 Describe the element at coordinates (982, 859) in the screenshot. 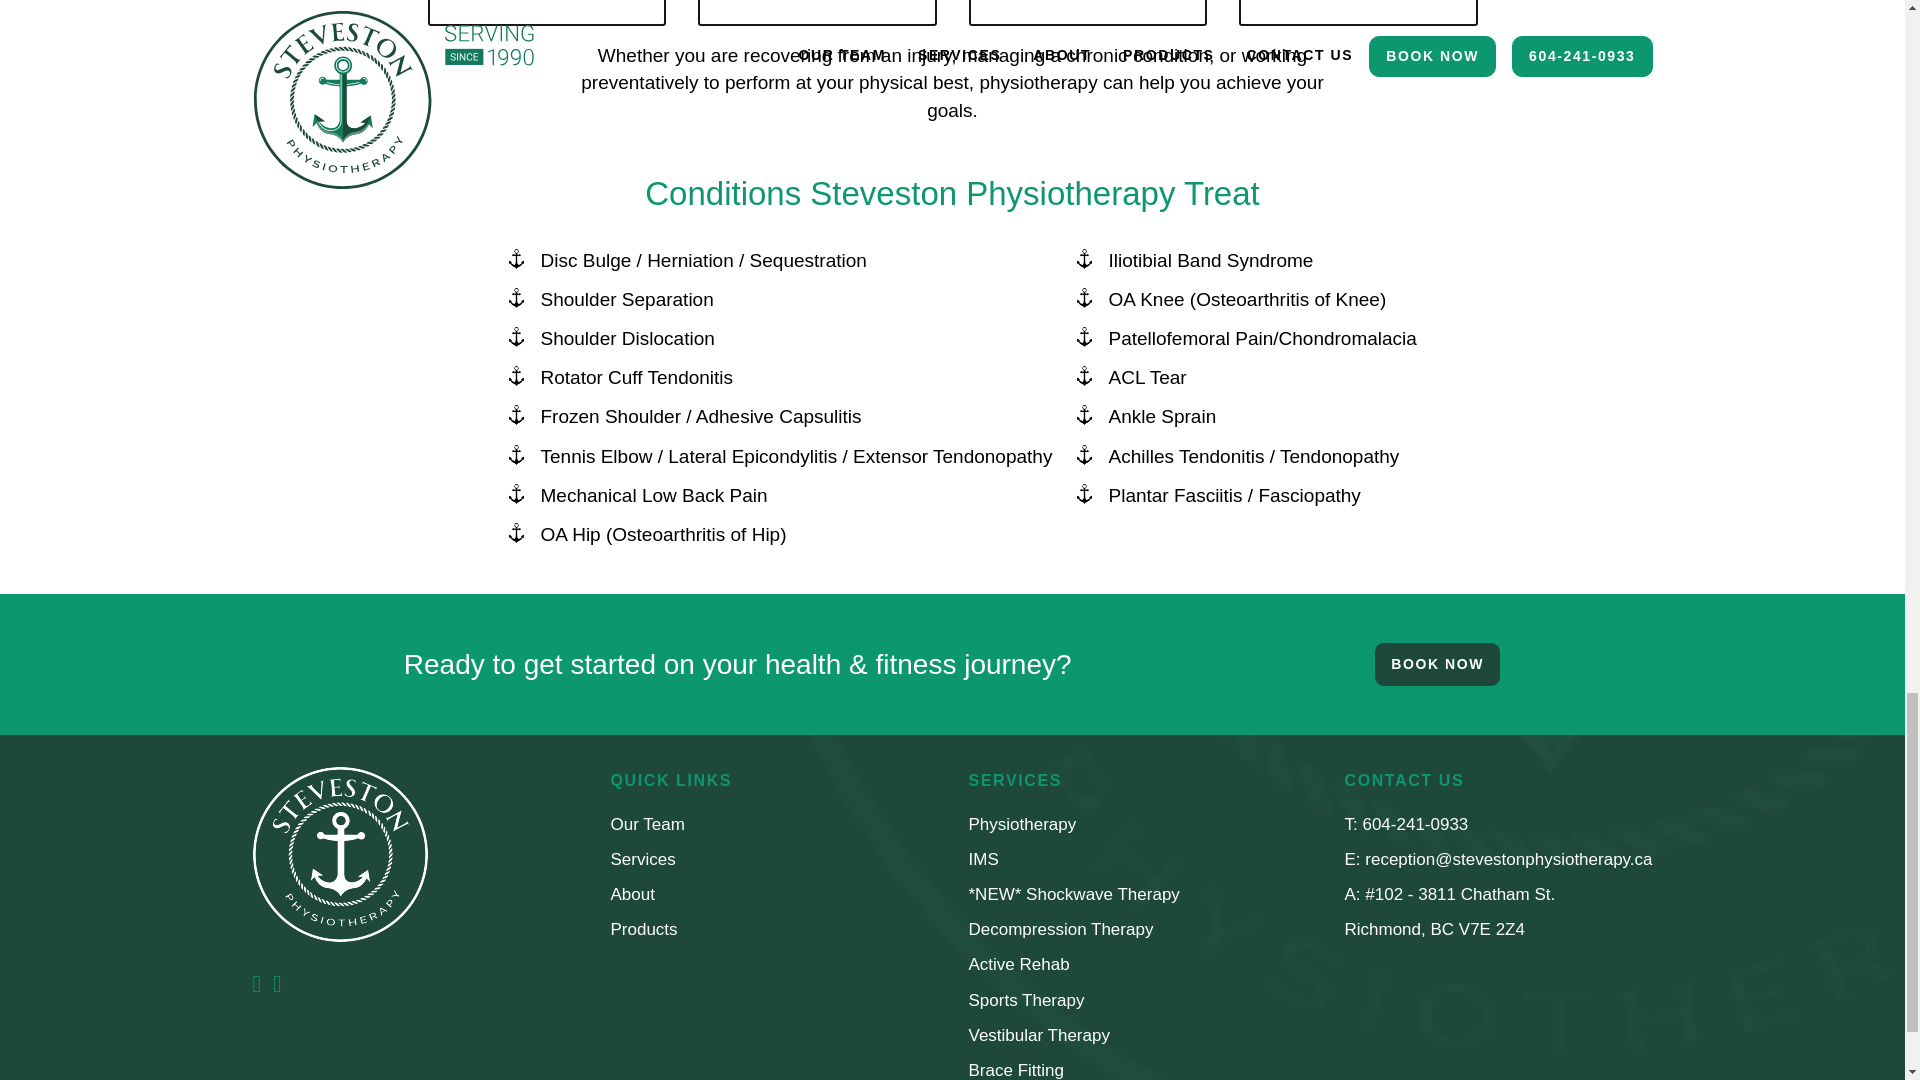

I see `IMS` at that location.